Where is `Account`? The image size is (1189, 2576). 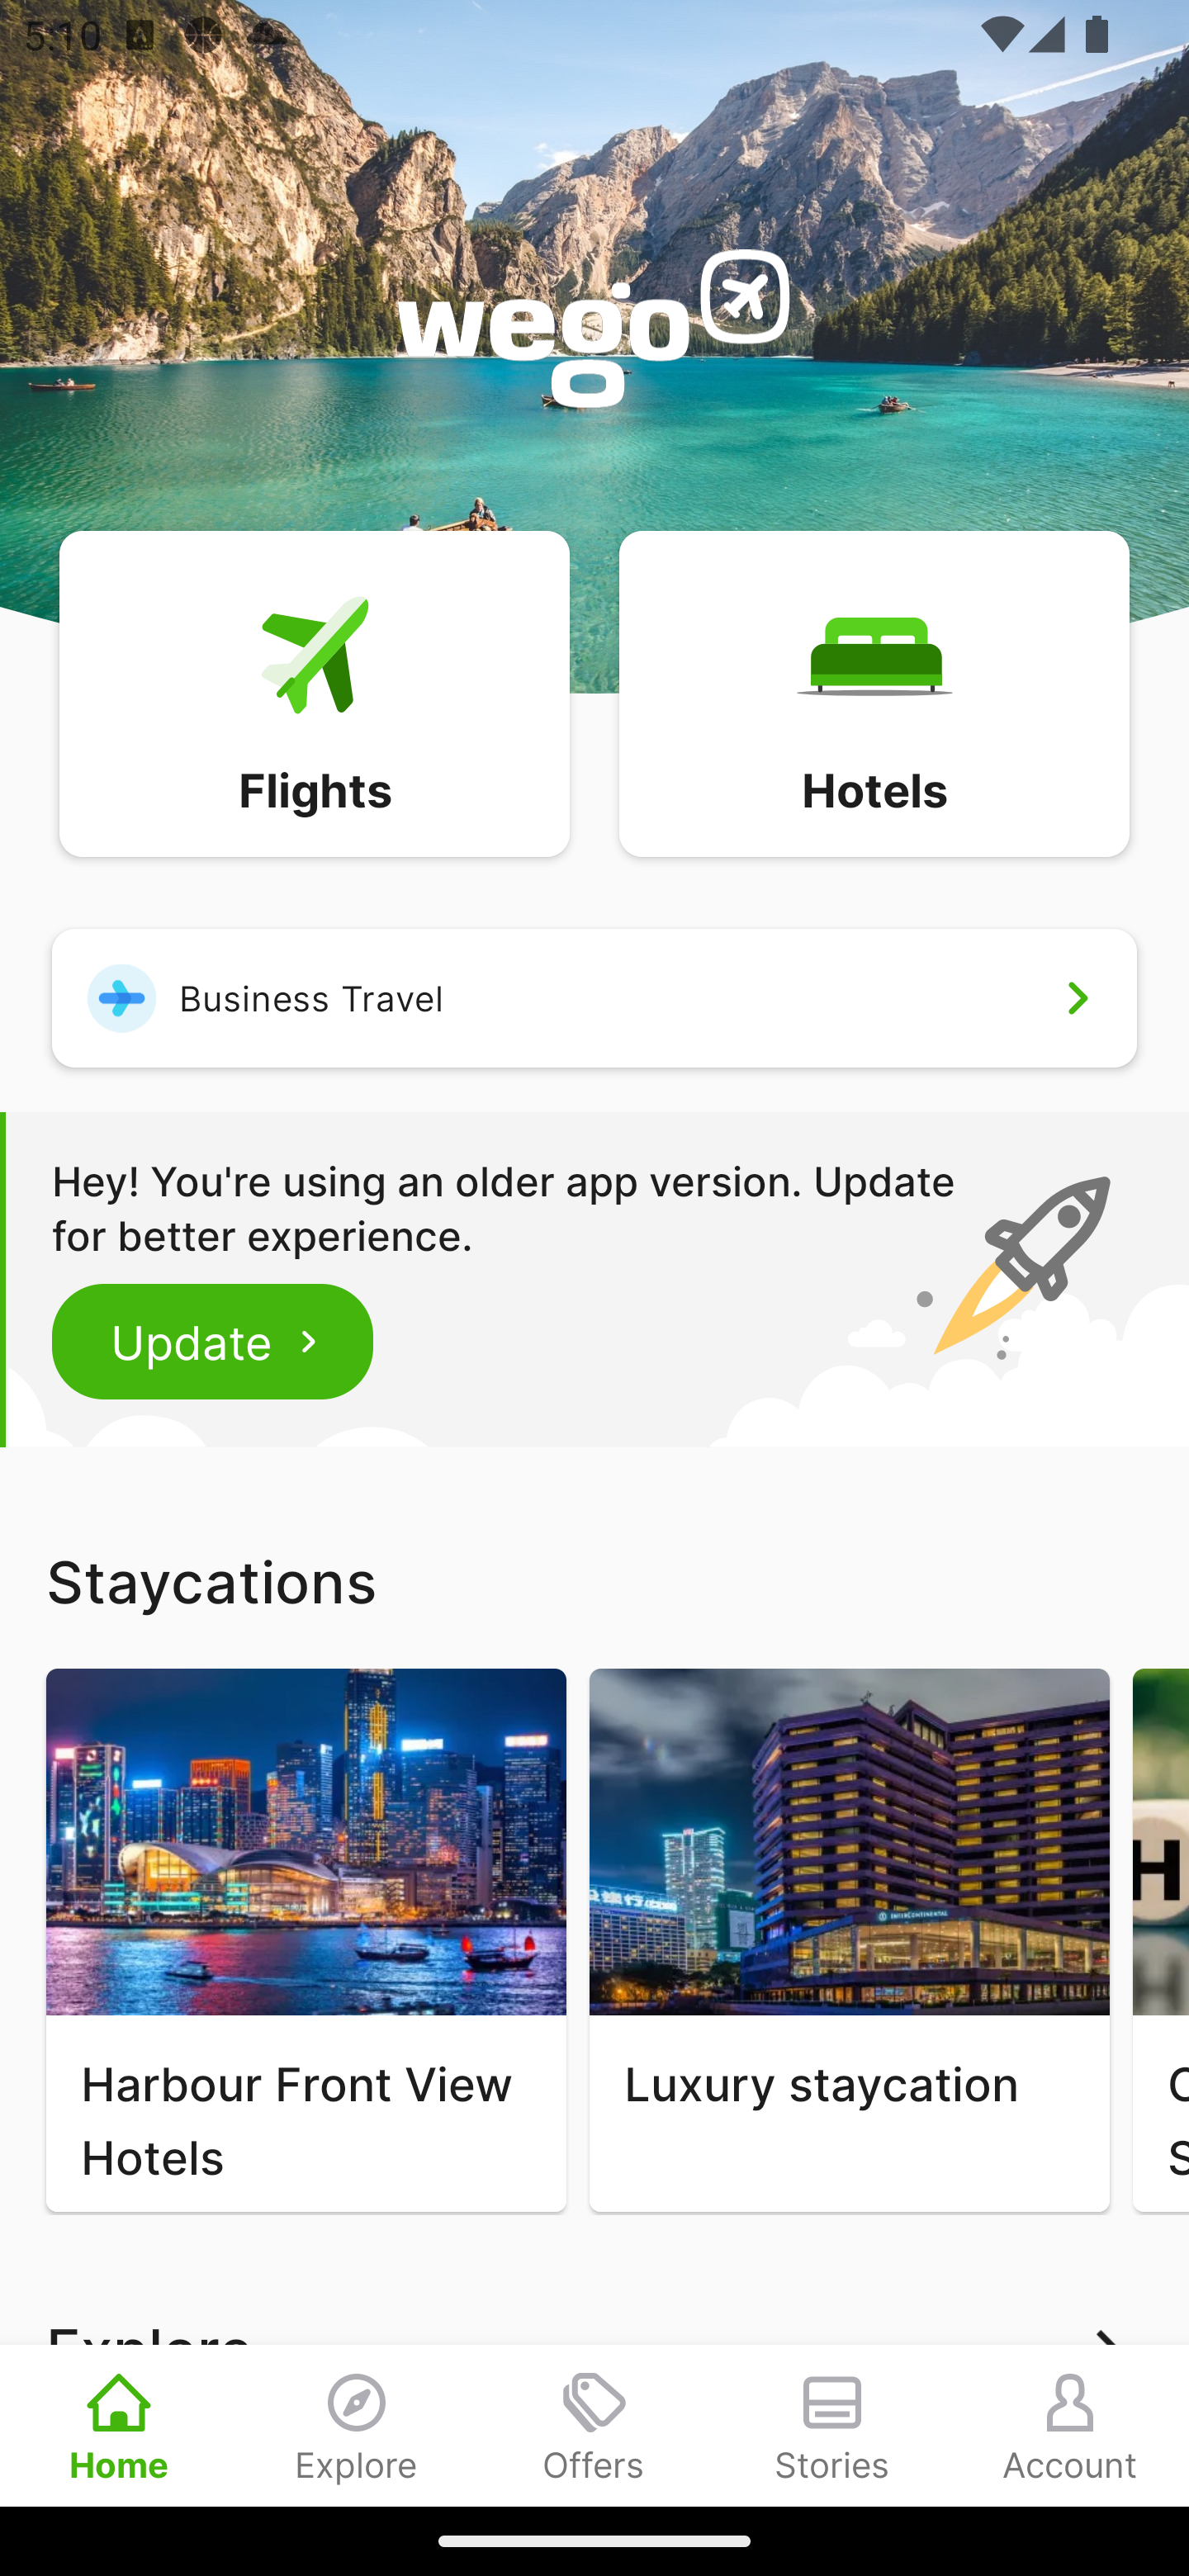
Account is located at coordinates (1070, 2425).